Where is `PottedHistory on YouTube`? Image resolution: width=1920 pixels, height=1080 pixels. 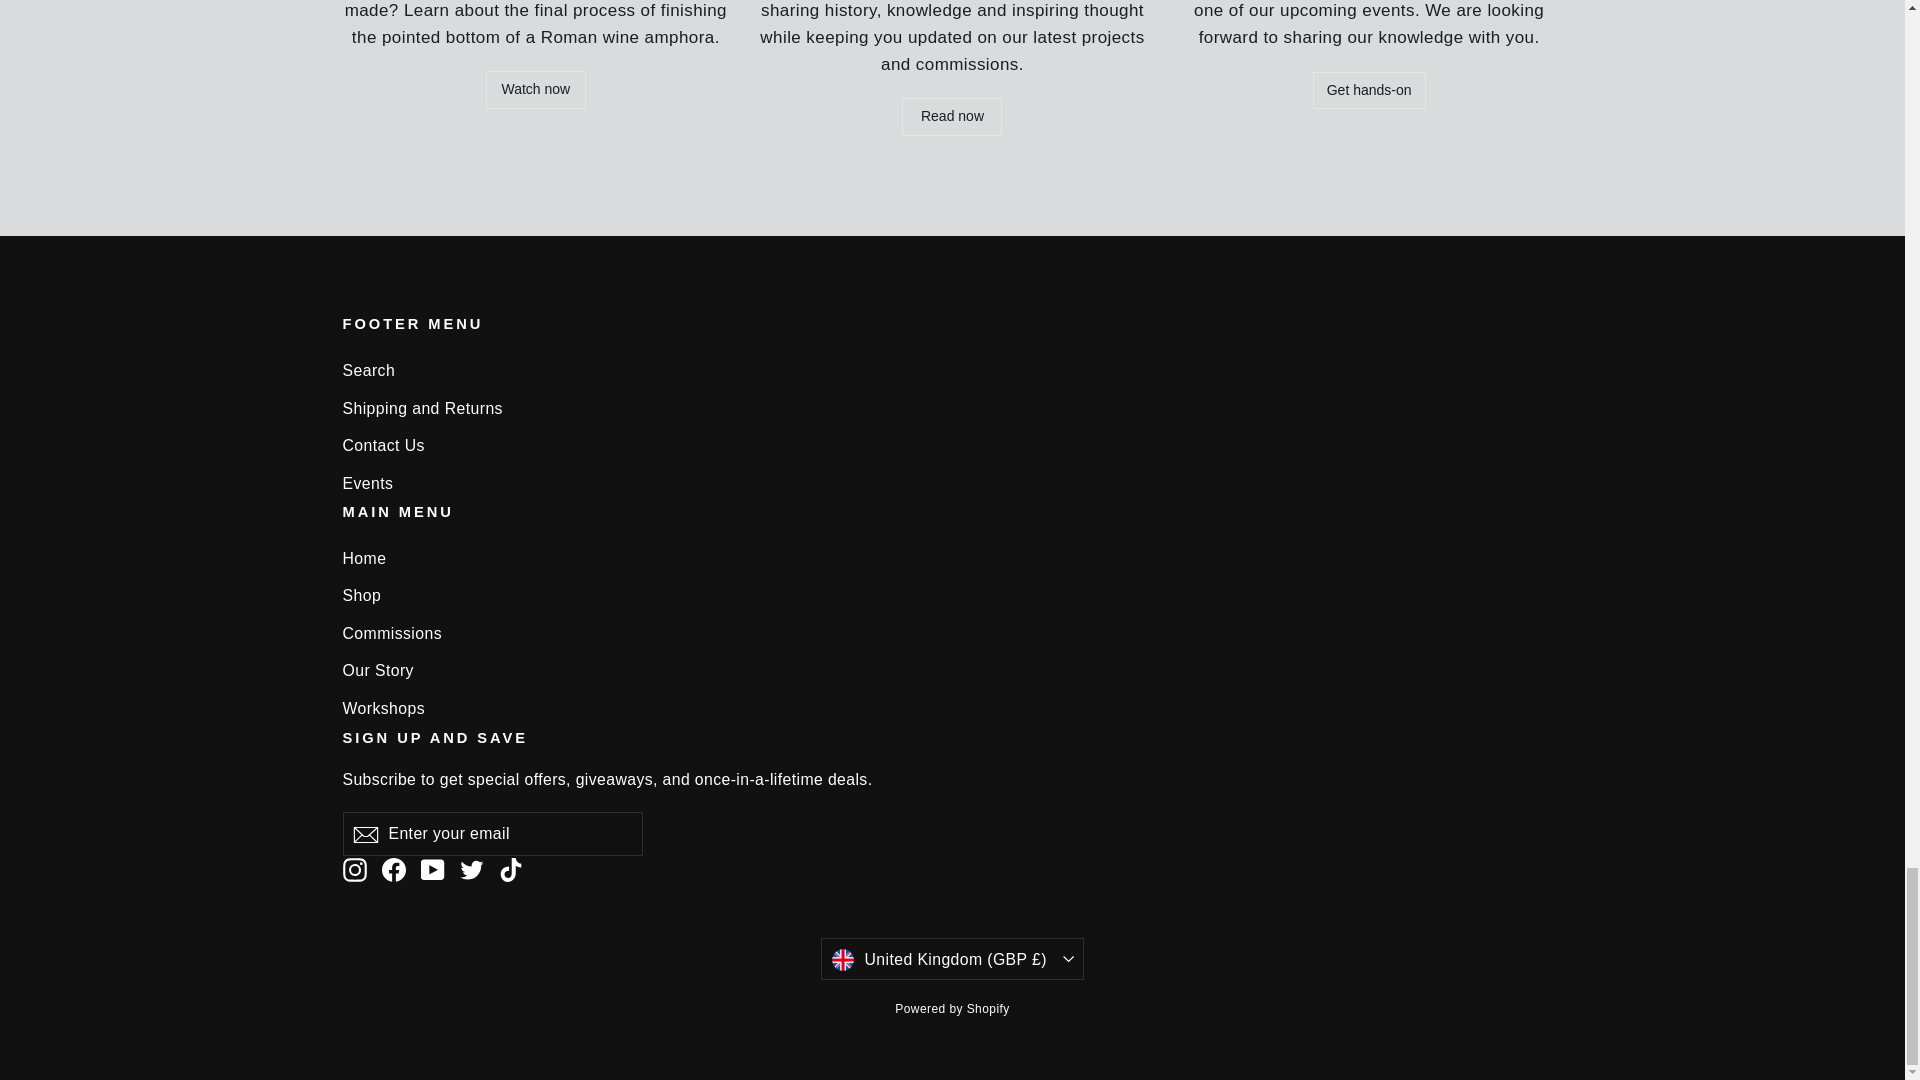
PottedHistory on YouTube is located at coordinates (432, 870).